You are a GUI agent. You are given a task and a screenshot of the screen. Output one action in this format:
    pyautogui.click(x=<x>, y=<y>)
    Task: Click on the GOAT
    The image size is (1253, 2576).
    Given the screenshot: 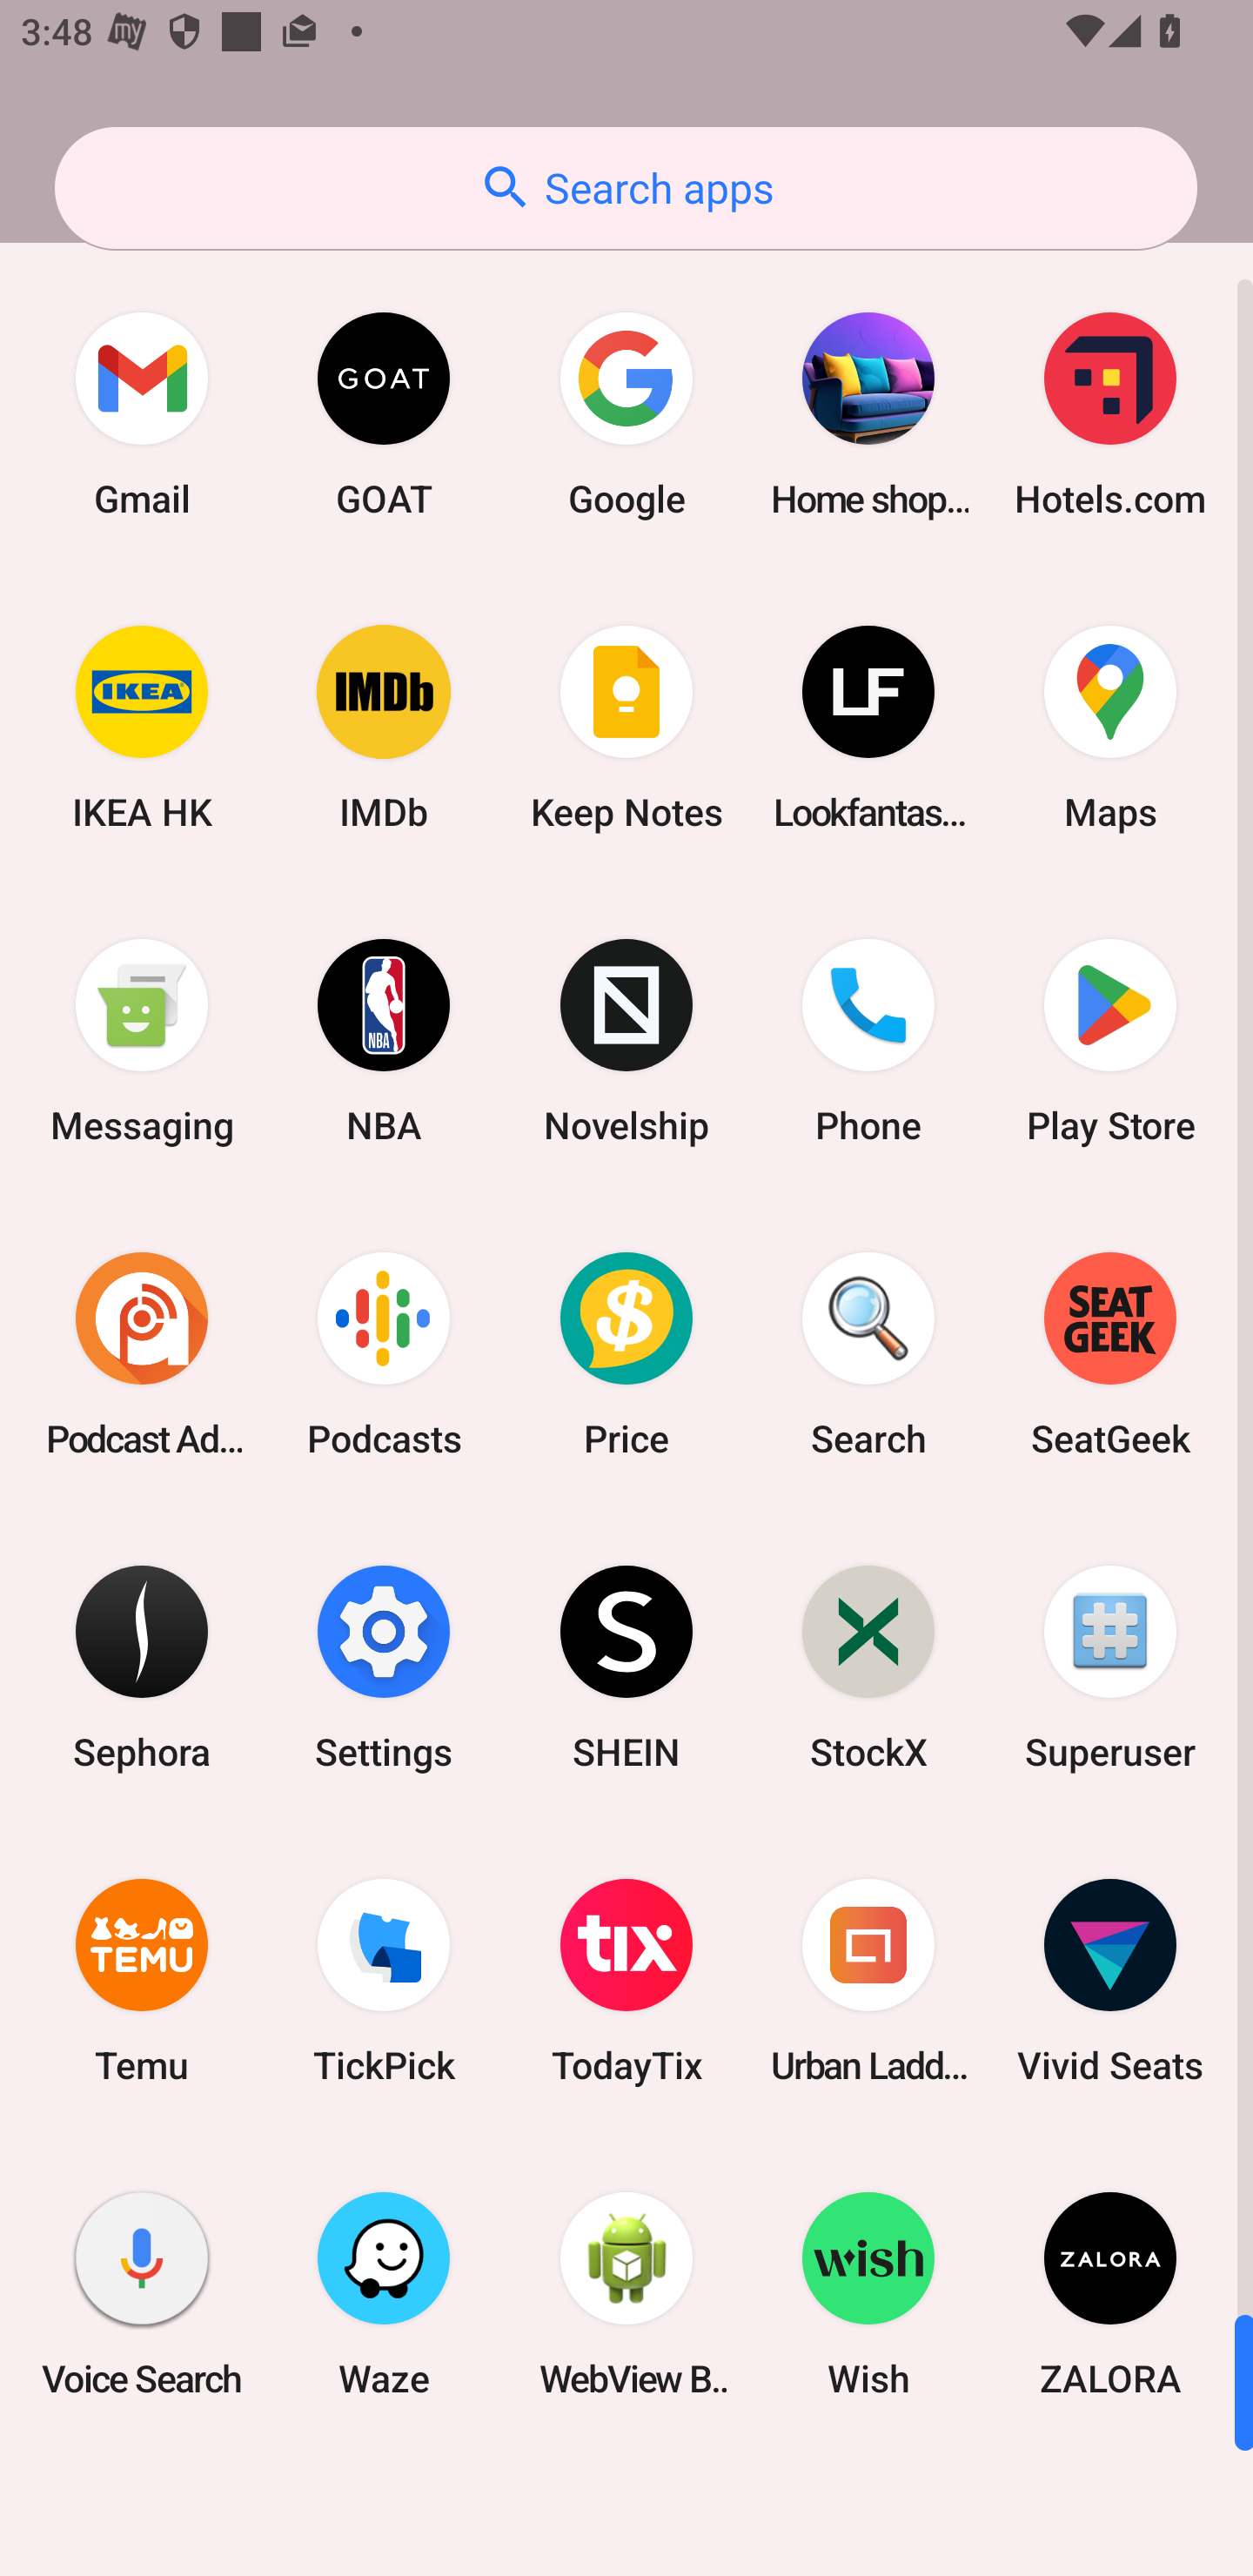 What is the action you would take?
    pyautogui.click(x=384, y=414)
    